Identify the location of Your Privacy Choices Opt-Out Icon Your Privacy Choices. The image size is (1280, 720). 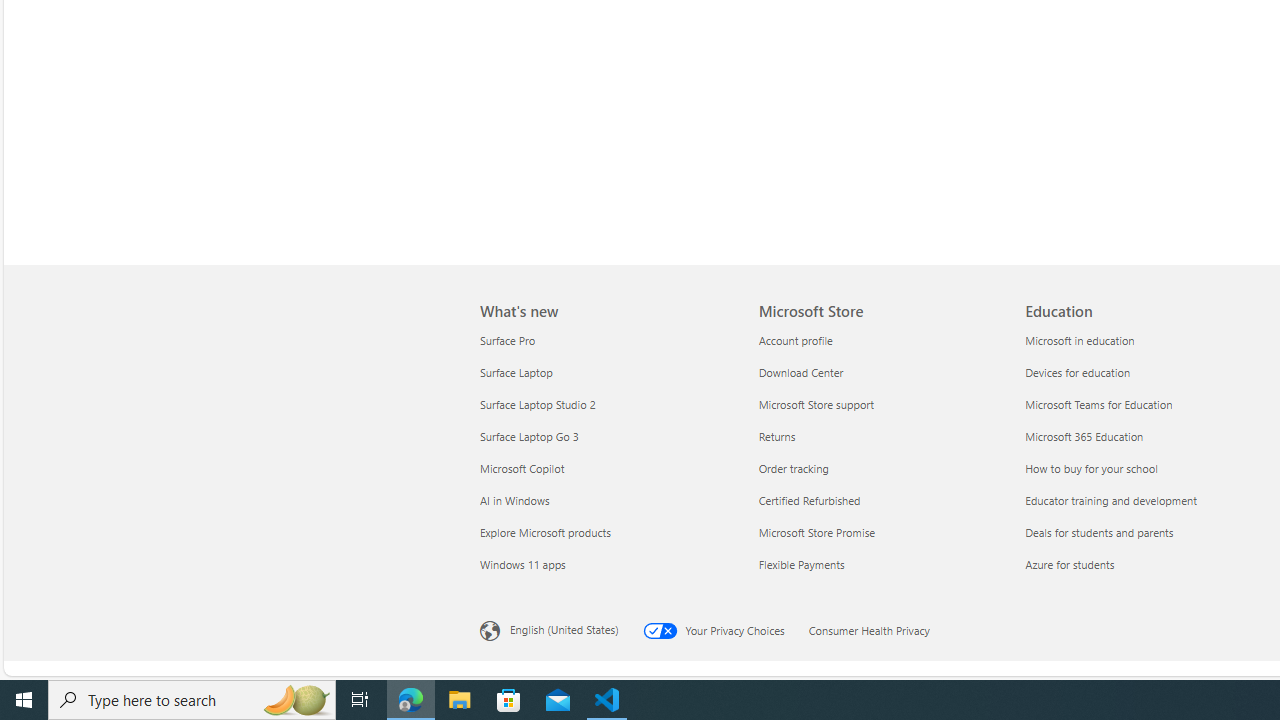
(725, 628).